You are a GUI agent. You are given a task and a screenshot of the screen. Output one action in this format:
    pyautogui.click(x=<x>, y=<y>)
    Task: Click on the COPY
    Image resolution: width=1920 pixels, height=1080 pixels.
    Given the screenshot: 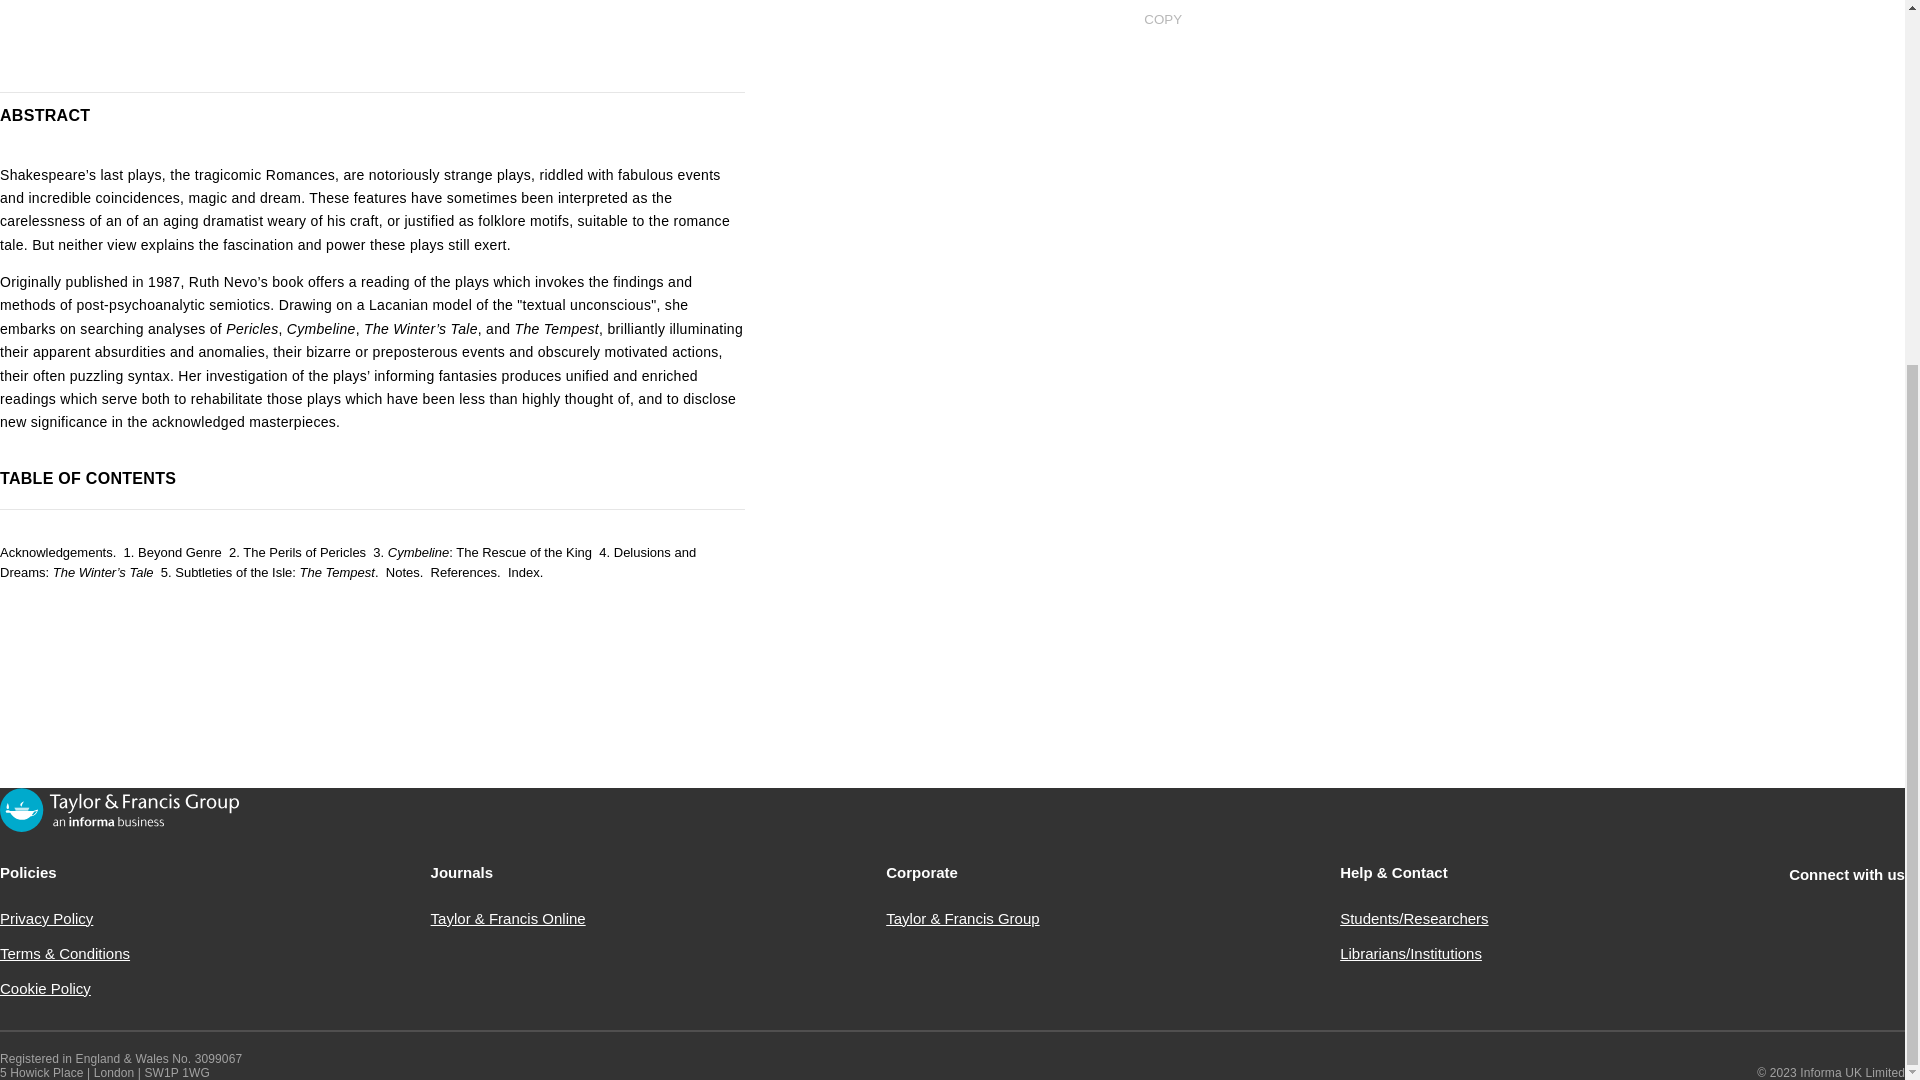 What is the action you would take?
    pyautogui.click(x=1162, y=19)
    